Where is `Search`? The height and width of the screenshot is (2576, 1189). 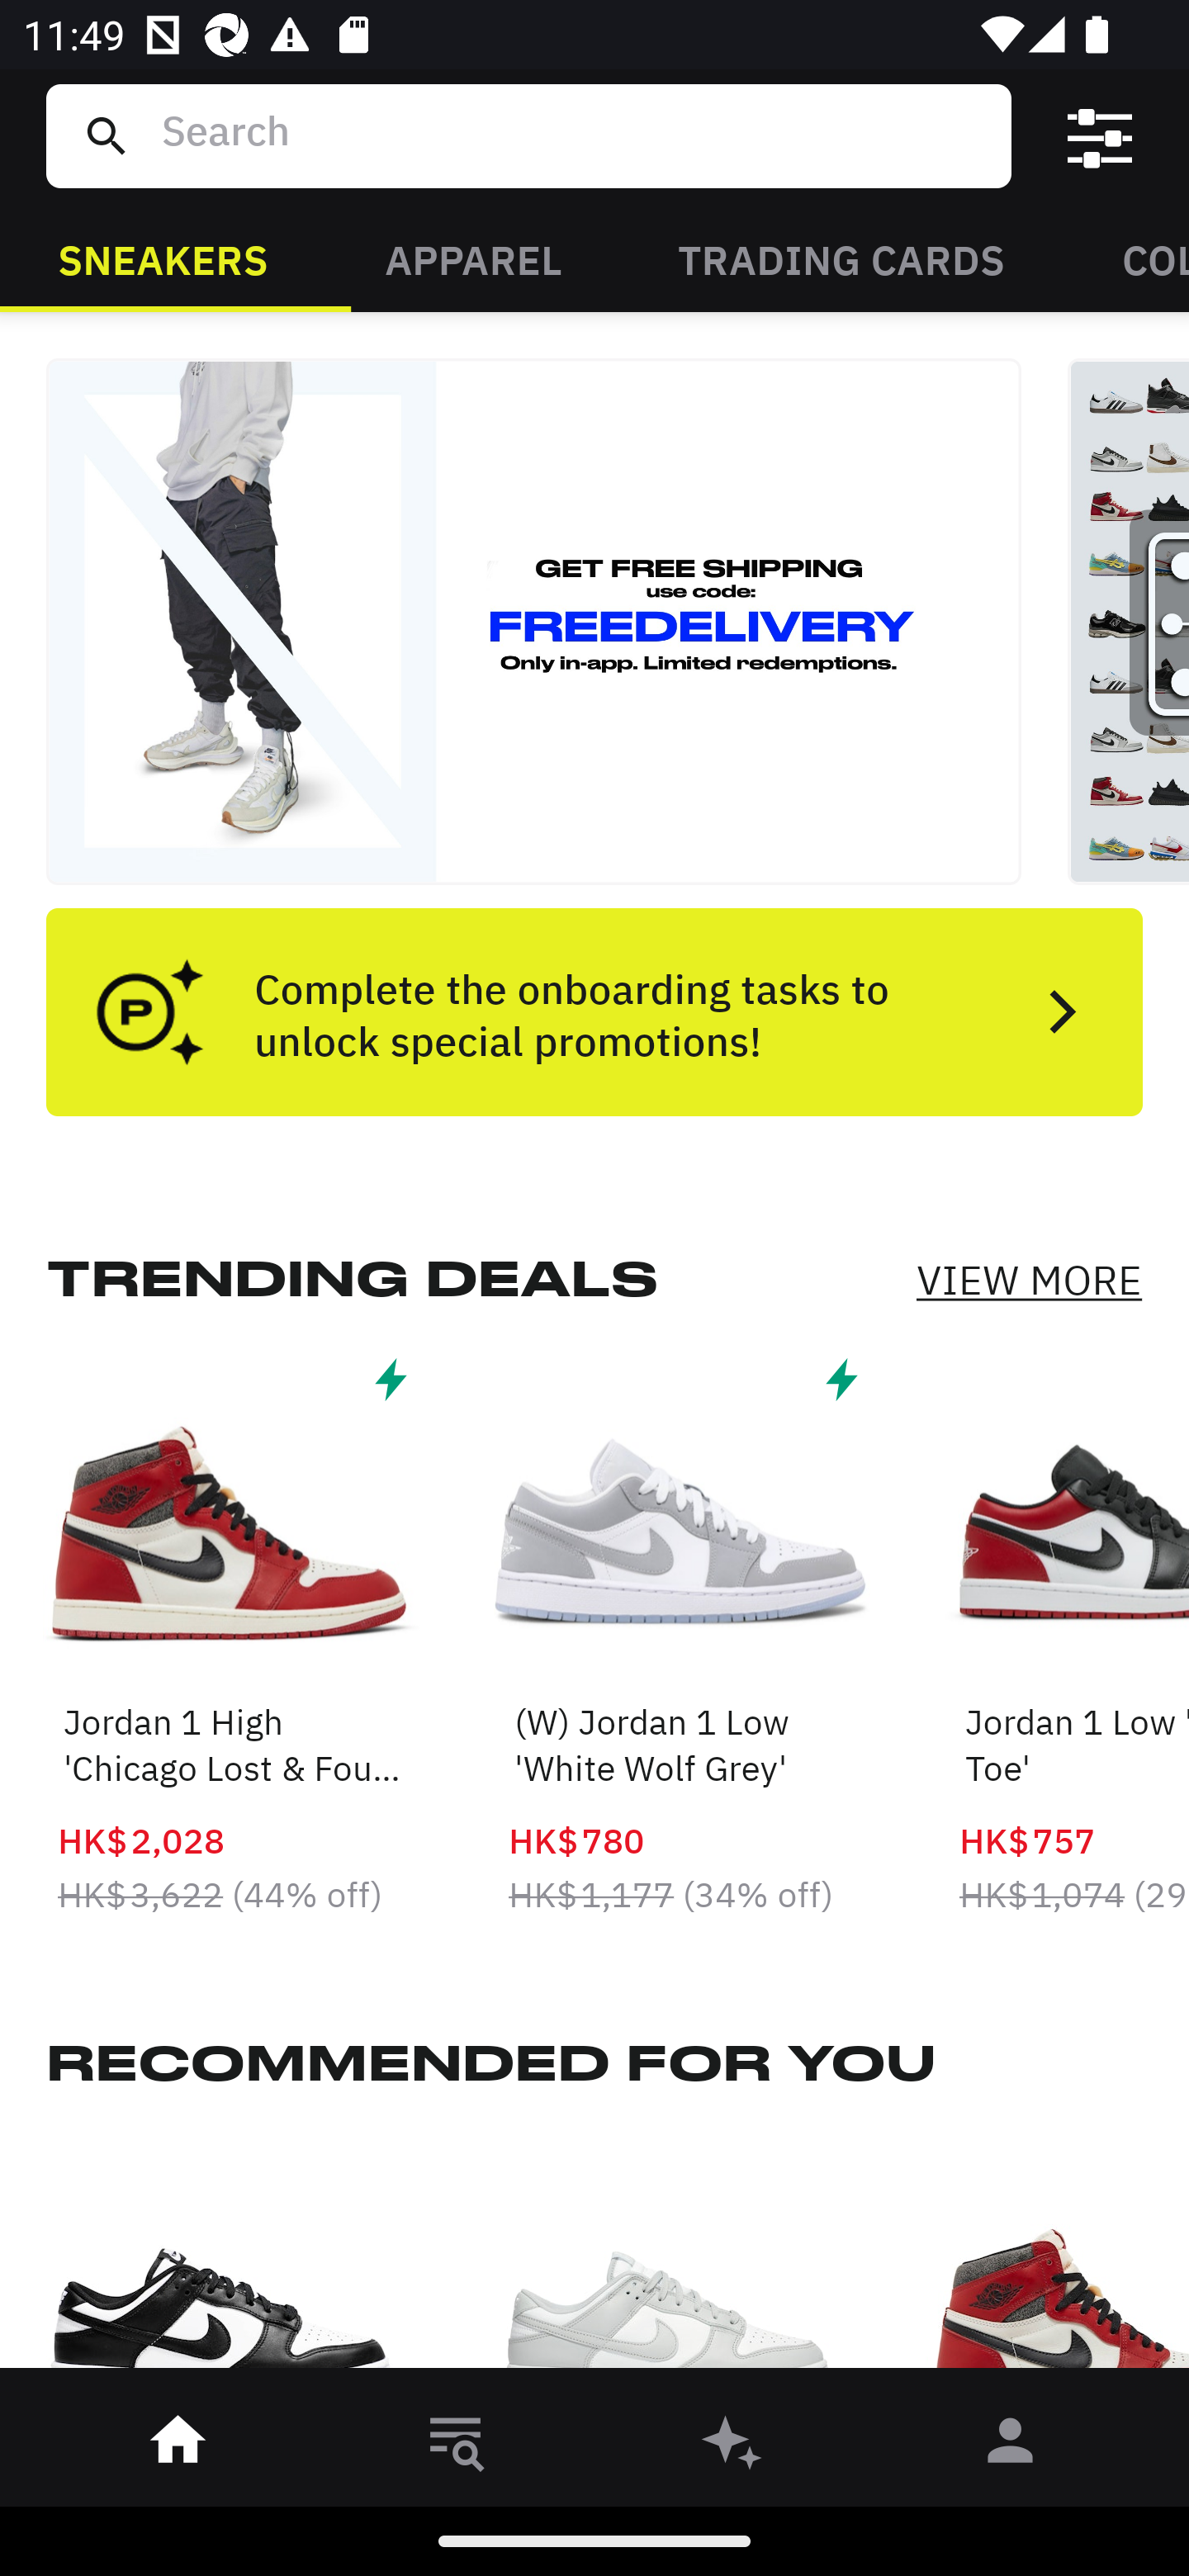 Search is located at coordinates (574, 135).